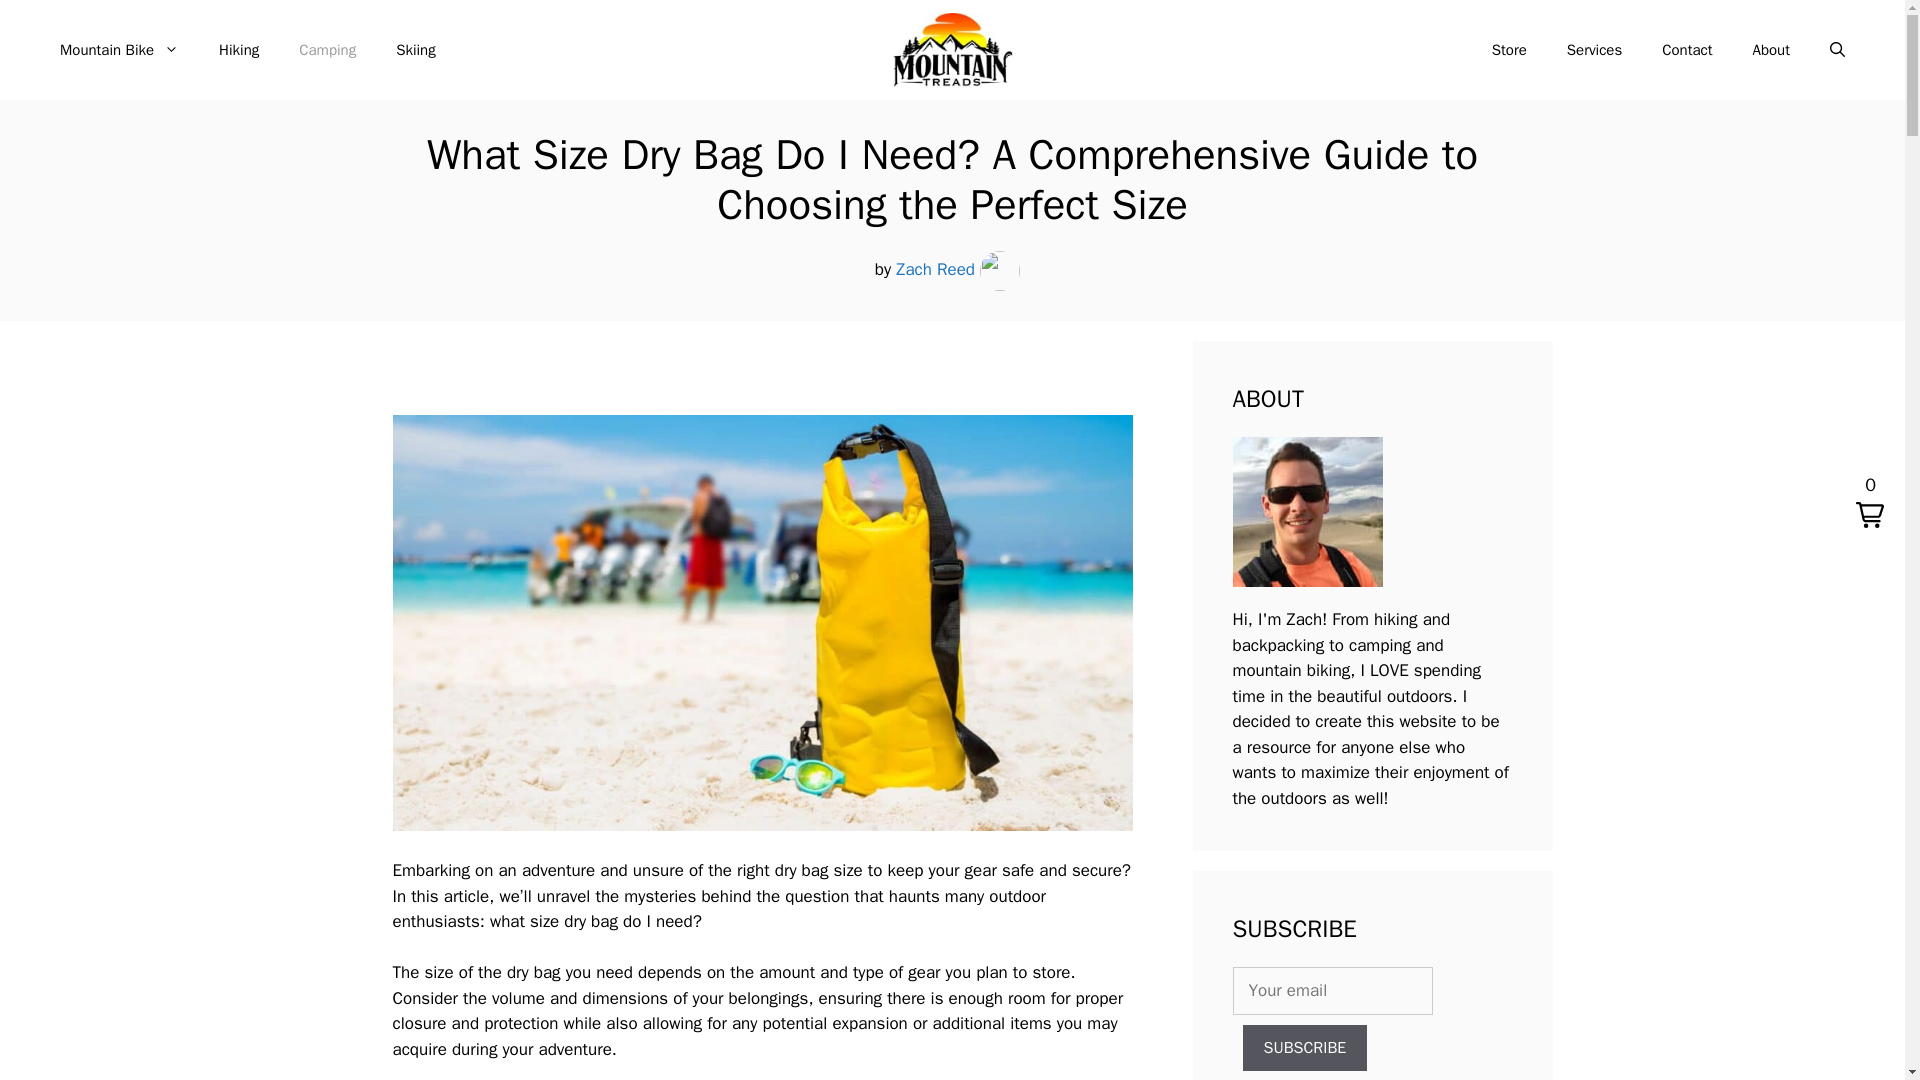 The height and width of the screenshot is (1080, 1920). What do you see at coordinates (1594, 50) in the screenshot?
I see `Services` at bounding box center [1594, 50].